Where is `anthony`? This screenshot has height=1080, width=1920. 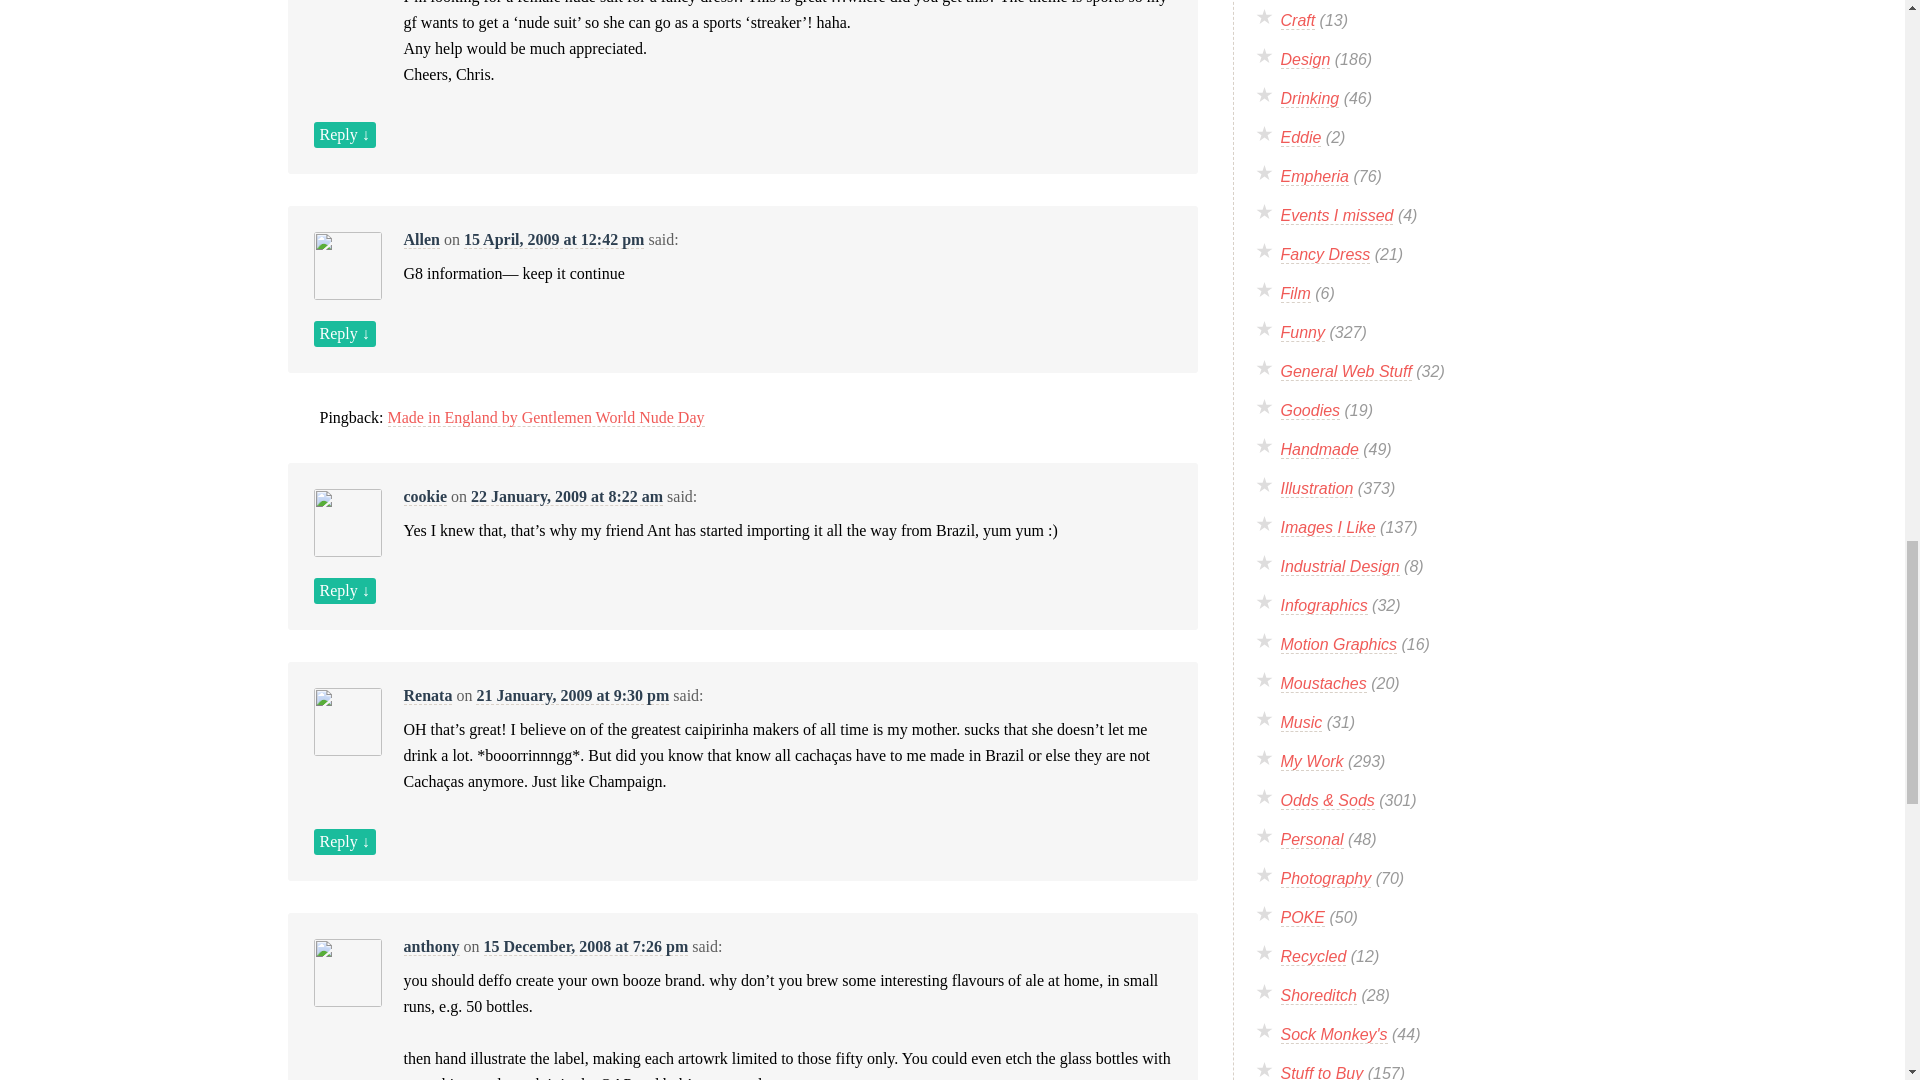
anthony is located at coordinates (432, 946).